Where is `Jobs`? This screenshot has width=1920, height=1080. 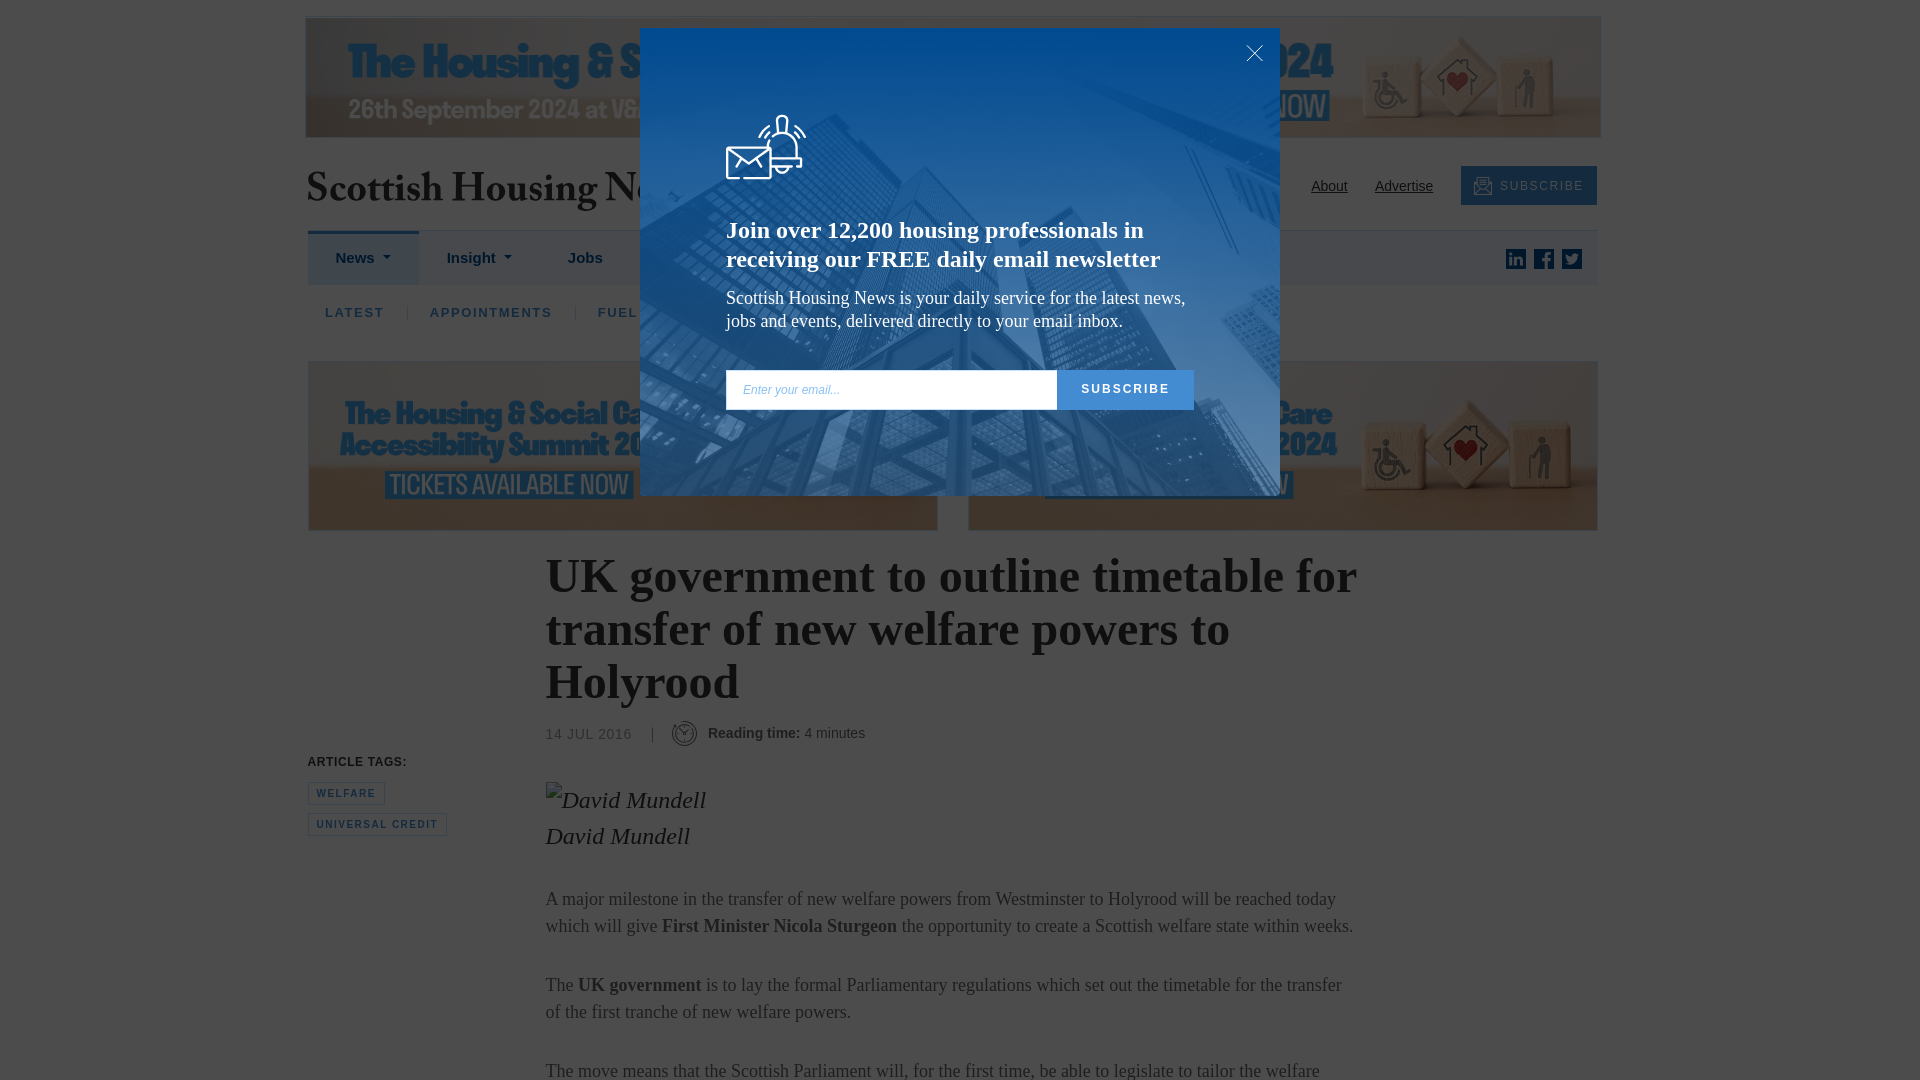 Jobs is located at coordinates (585, 258).